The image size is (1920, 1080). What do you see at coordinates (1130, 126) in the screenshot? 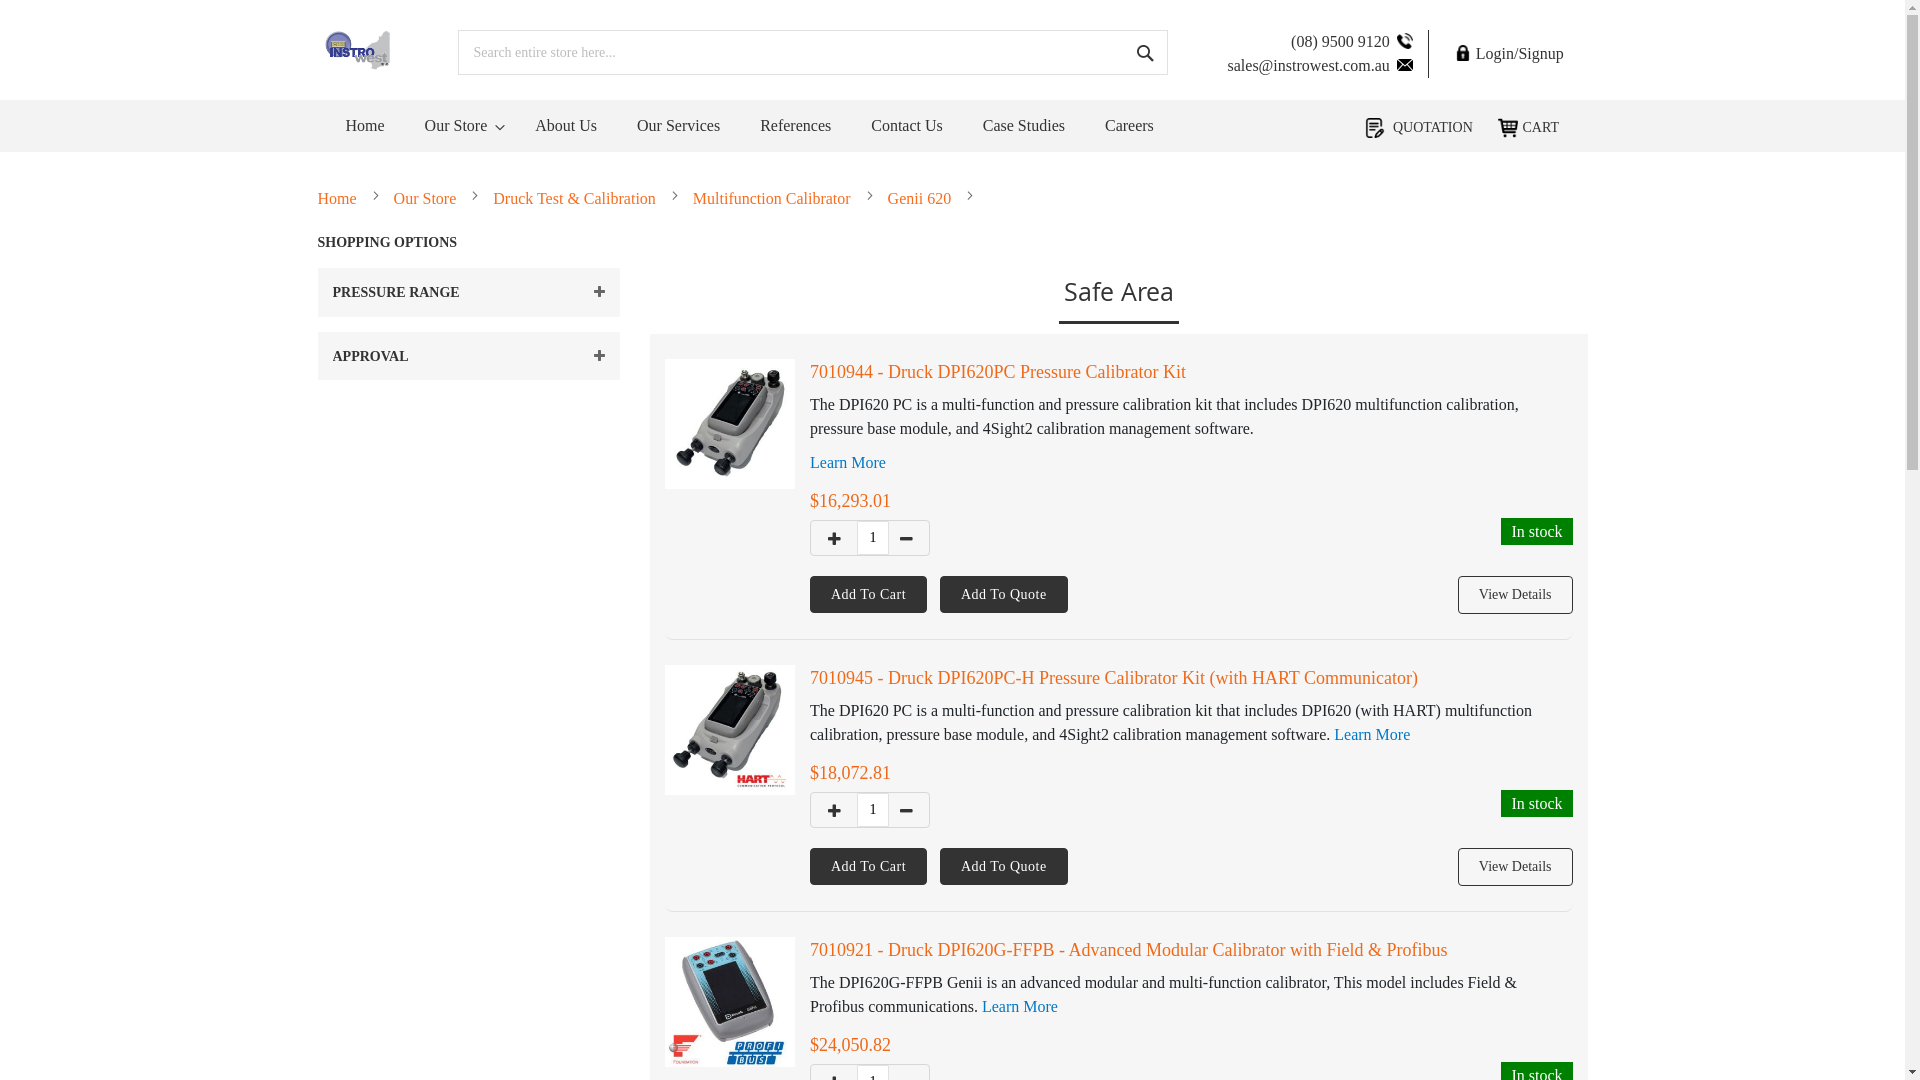
I see `Careers` at bounding box center [1130, 126].